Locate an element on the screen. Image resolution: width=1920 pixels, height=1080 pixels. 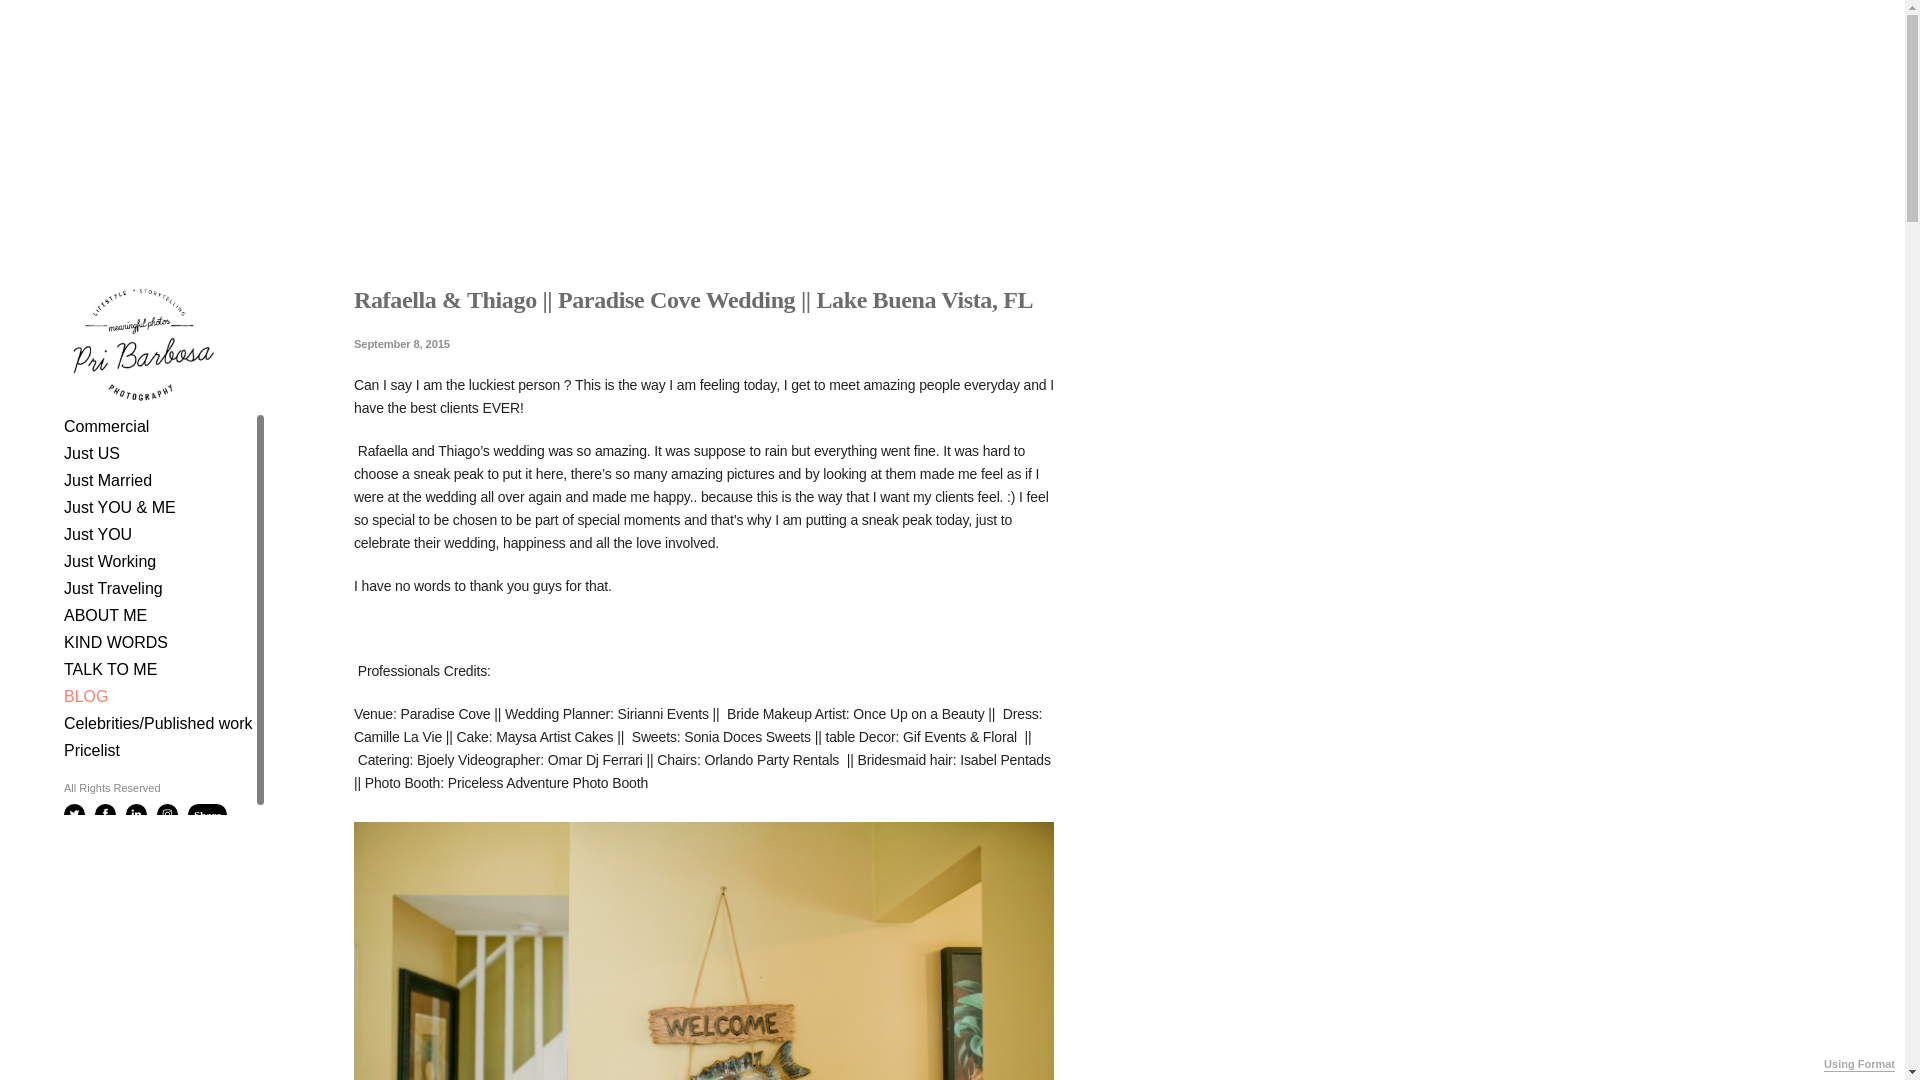
Facebook is located at coordinates (104, 814).